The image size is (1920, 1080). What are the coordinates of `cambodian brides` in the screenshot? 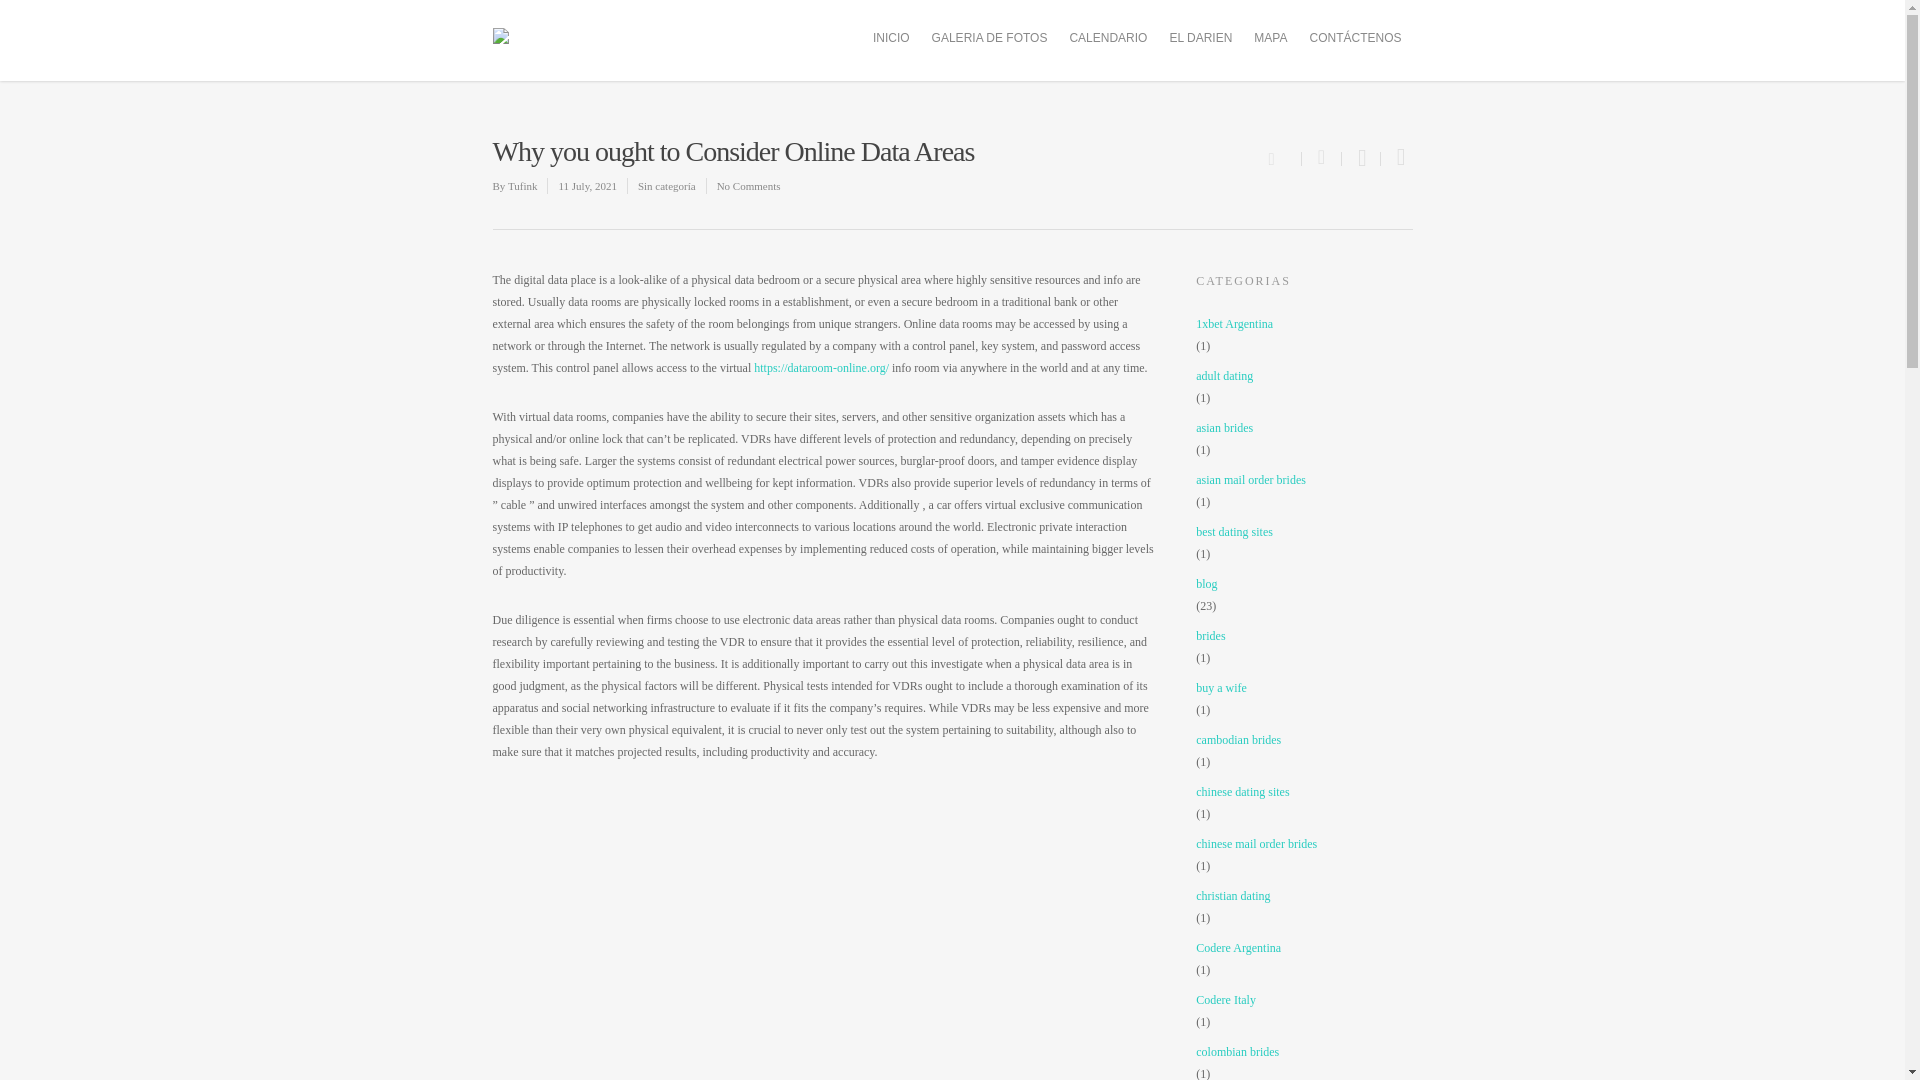 It's located at (1304, 740).